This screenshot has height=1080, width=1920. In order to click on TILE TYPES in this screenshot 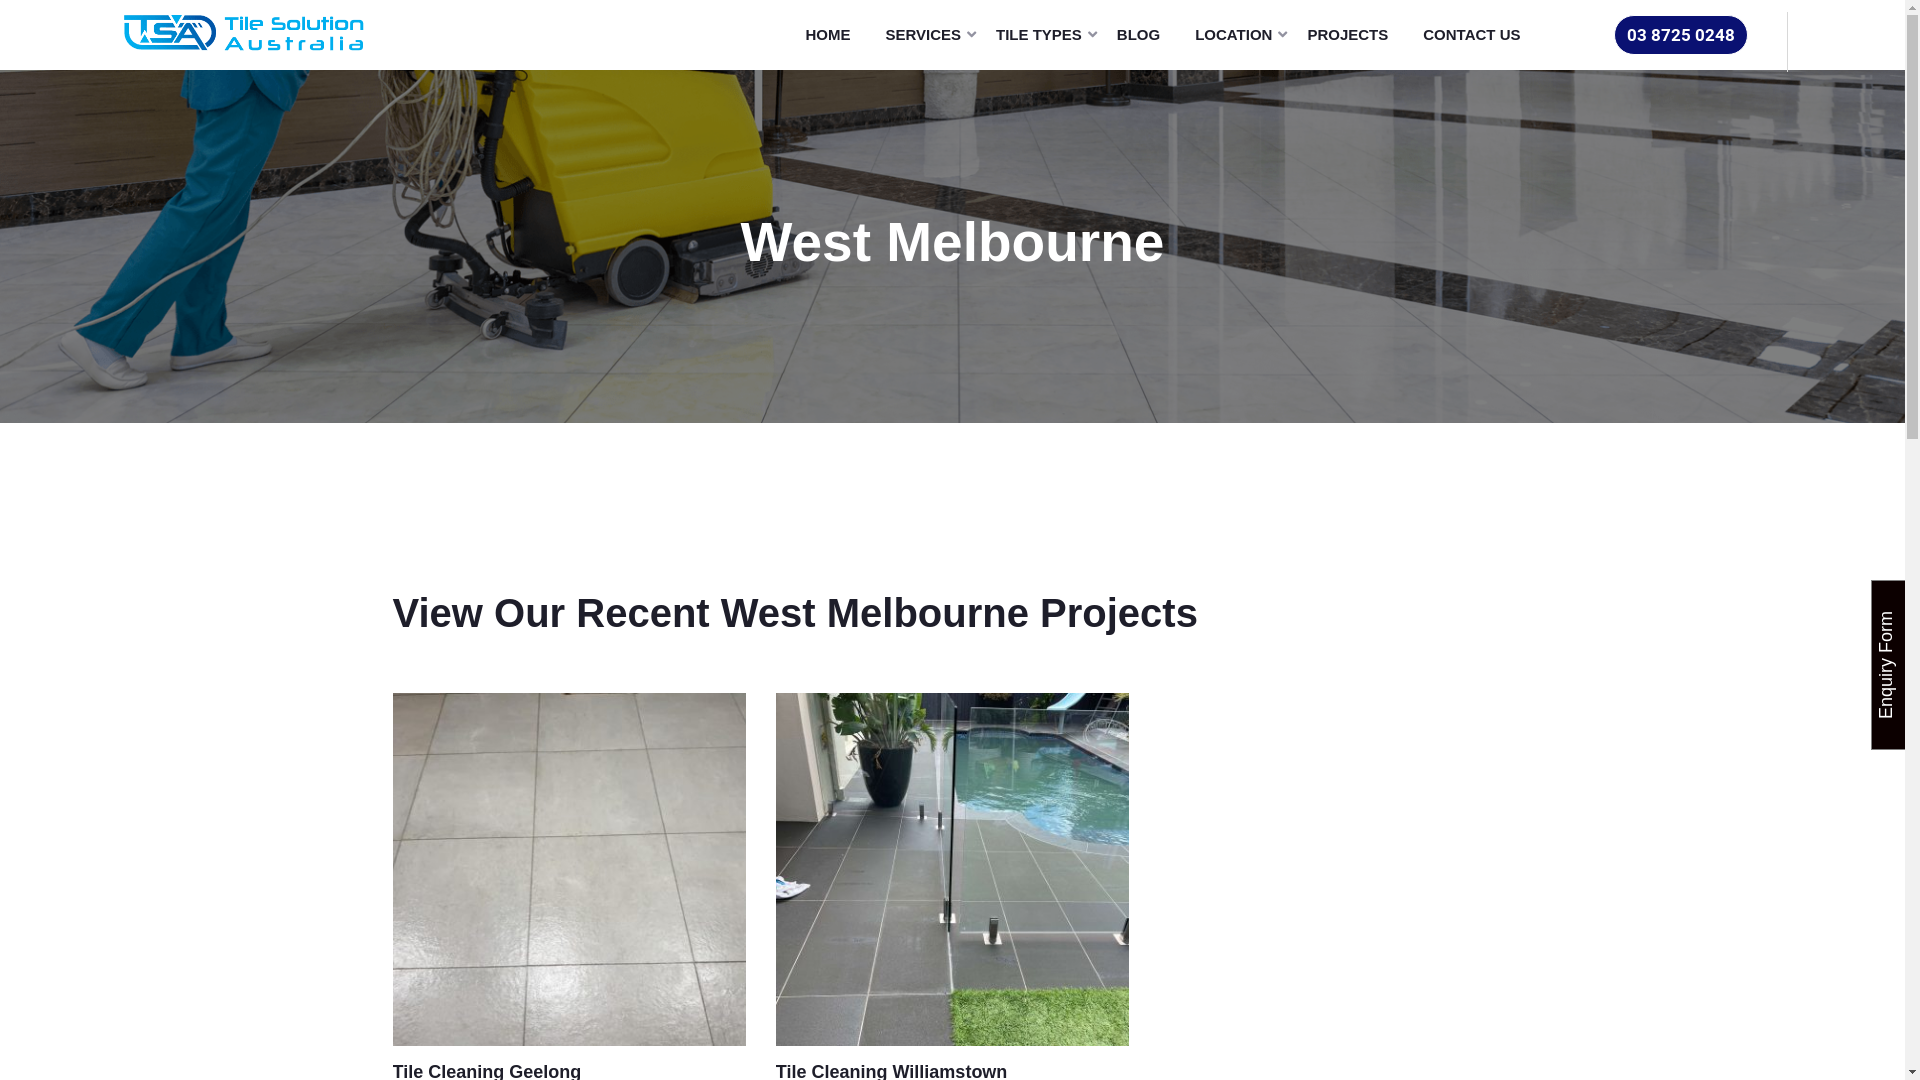, I will do `click(1046, 35)`.